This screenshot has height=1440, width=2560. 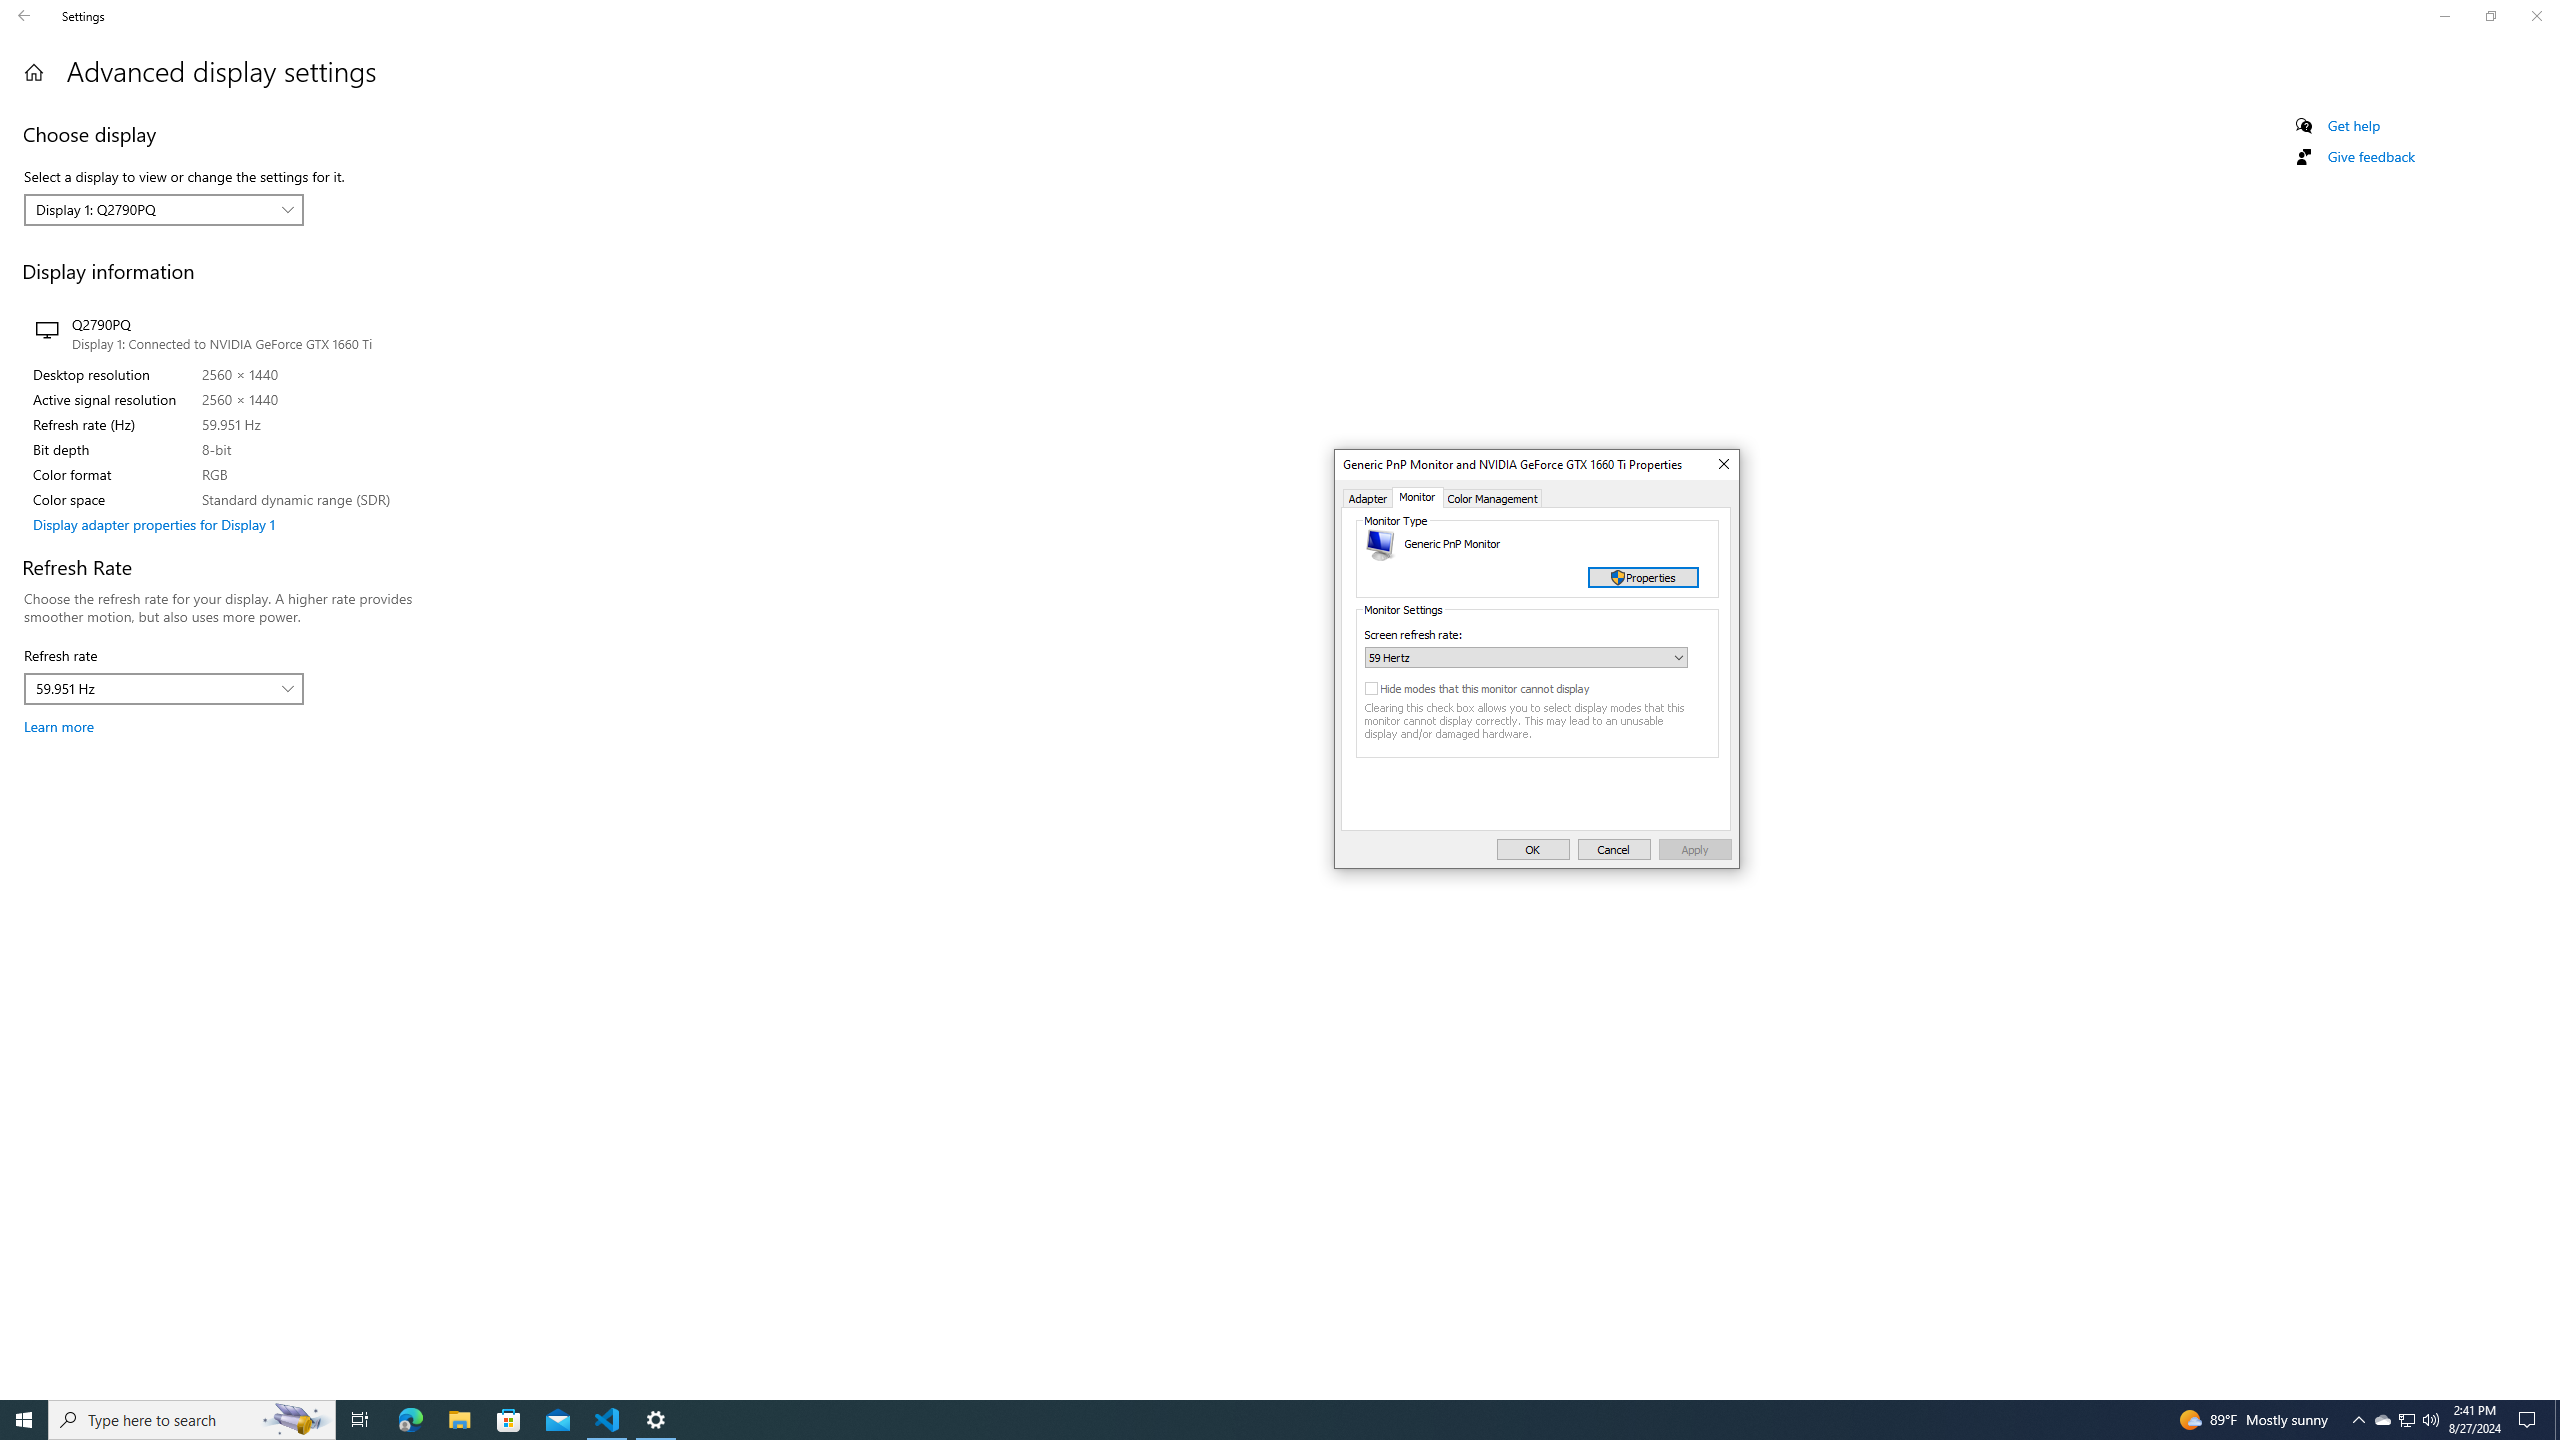 What do you see at coordinates (2406, 1420) in the screenshot?
I see `File Explorer` at bounding box center [2406, 1420].